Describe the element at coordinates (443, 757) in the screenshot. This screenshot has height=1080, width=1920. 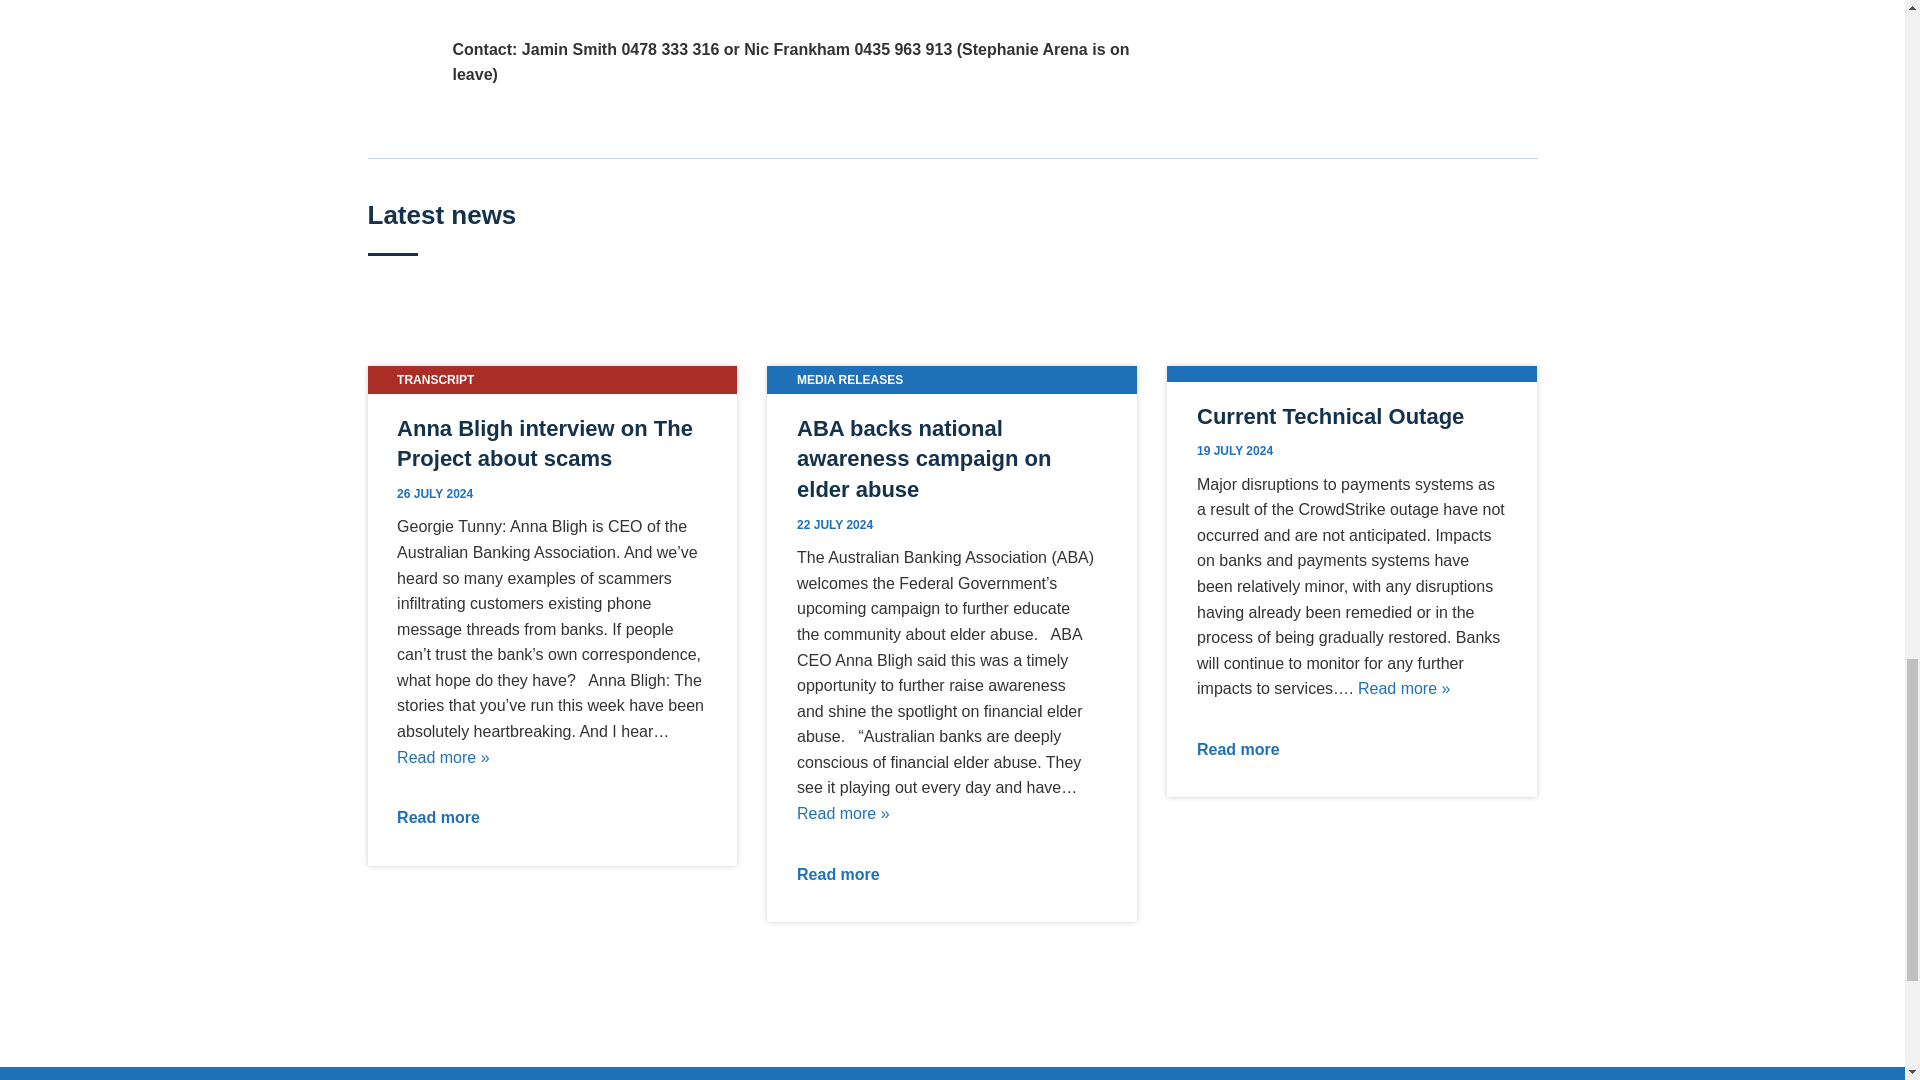
I see `Read Anna Bligh interview on The Project about scams` at that location.